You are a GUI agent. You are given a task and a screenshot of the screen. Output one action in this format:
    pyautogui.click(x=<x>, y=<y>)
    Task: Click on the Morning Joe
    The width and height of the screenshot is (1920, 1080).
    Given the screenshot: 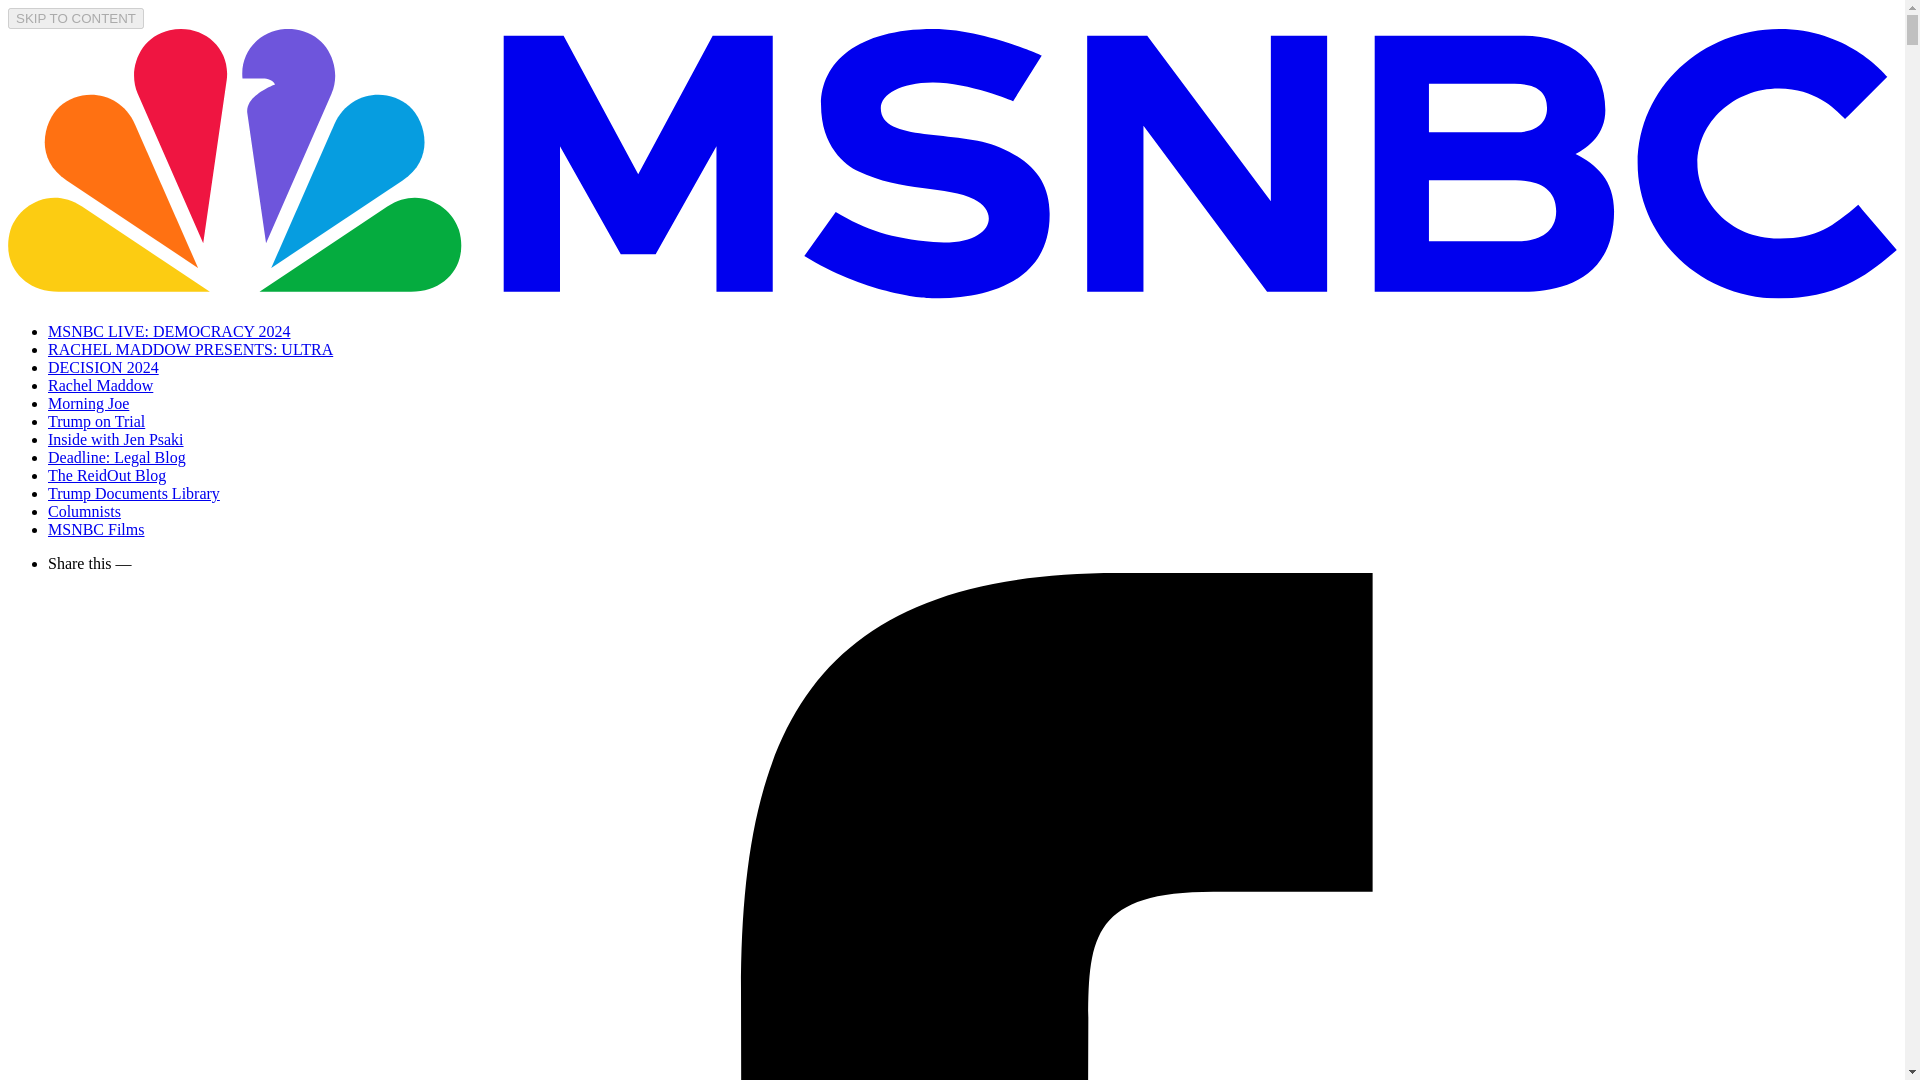 What is the action you would take?
    pyautogui.click(x=88, y=403)
    